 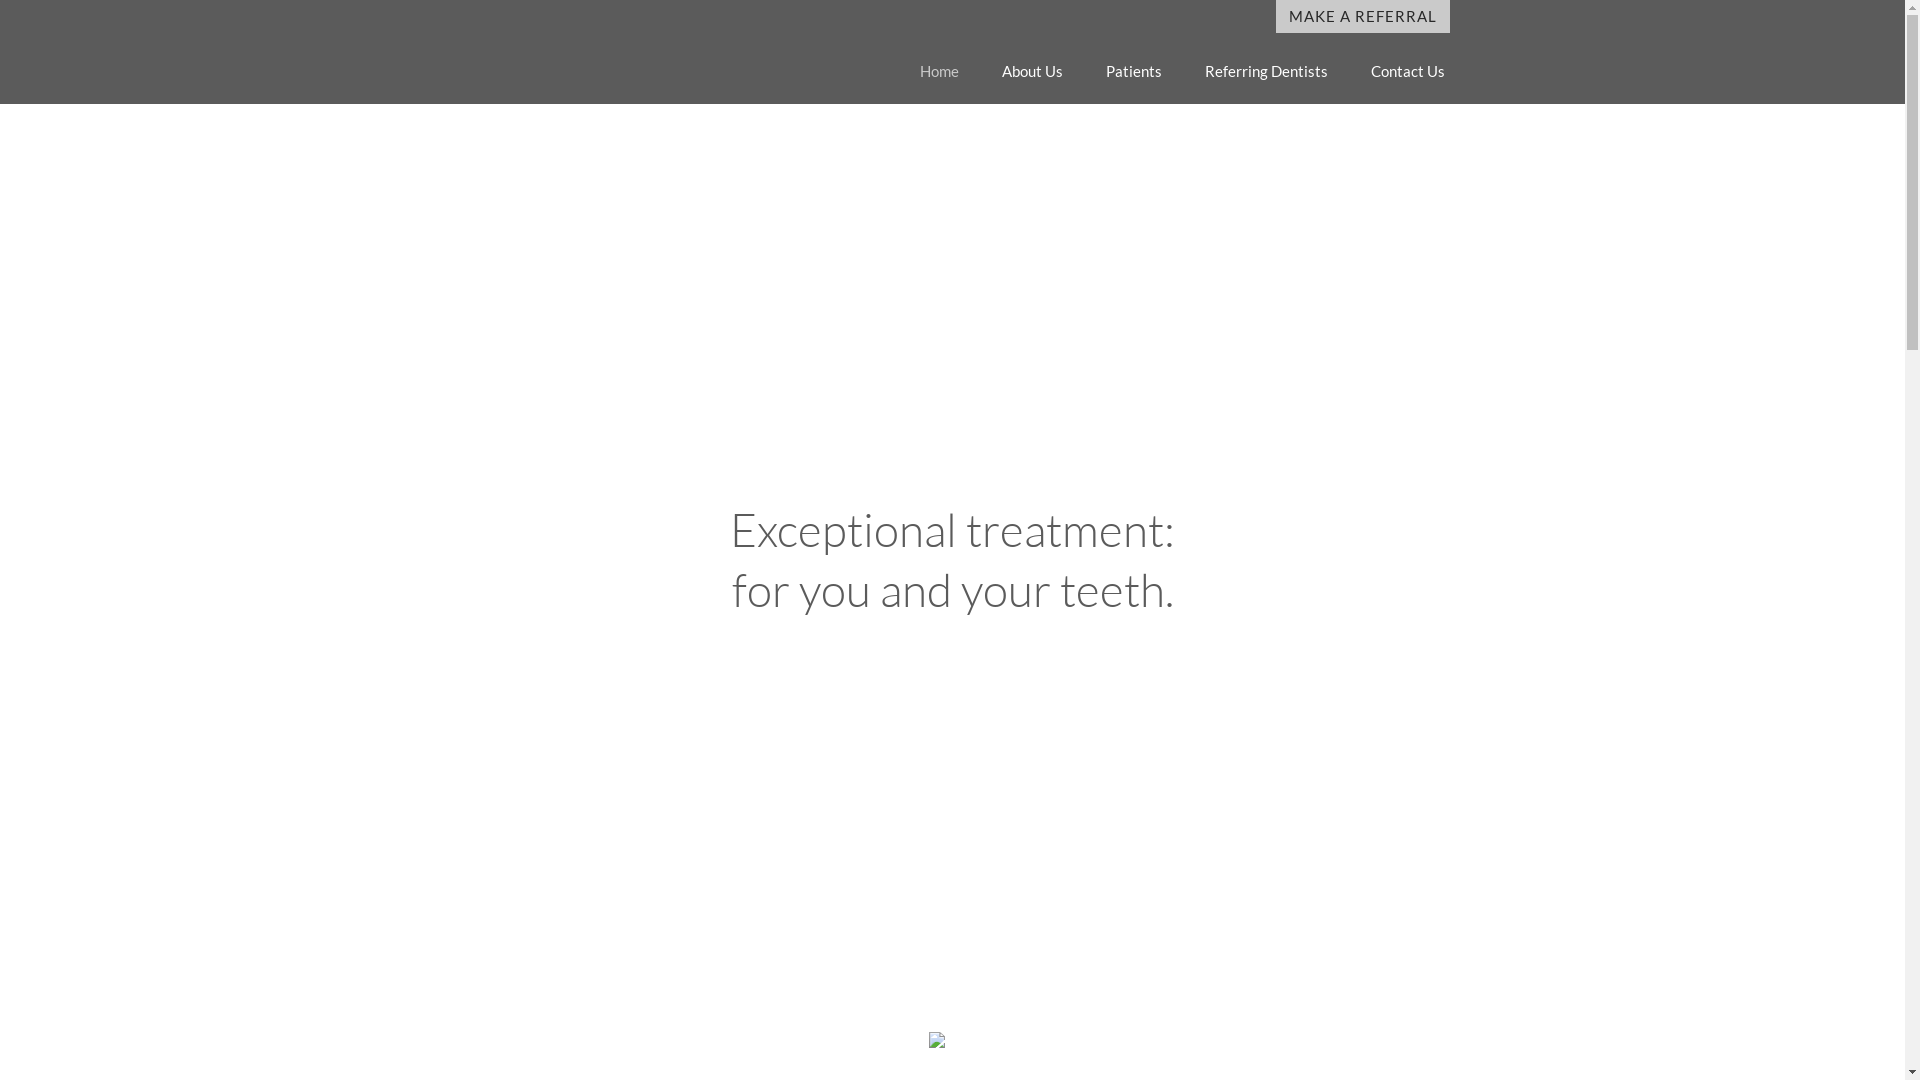 What do you see at coordinates (1134, 72) in the screenshot?
I see `Patients` at bounding box center [1134, 72].